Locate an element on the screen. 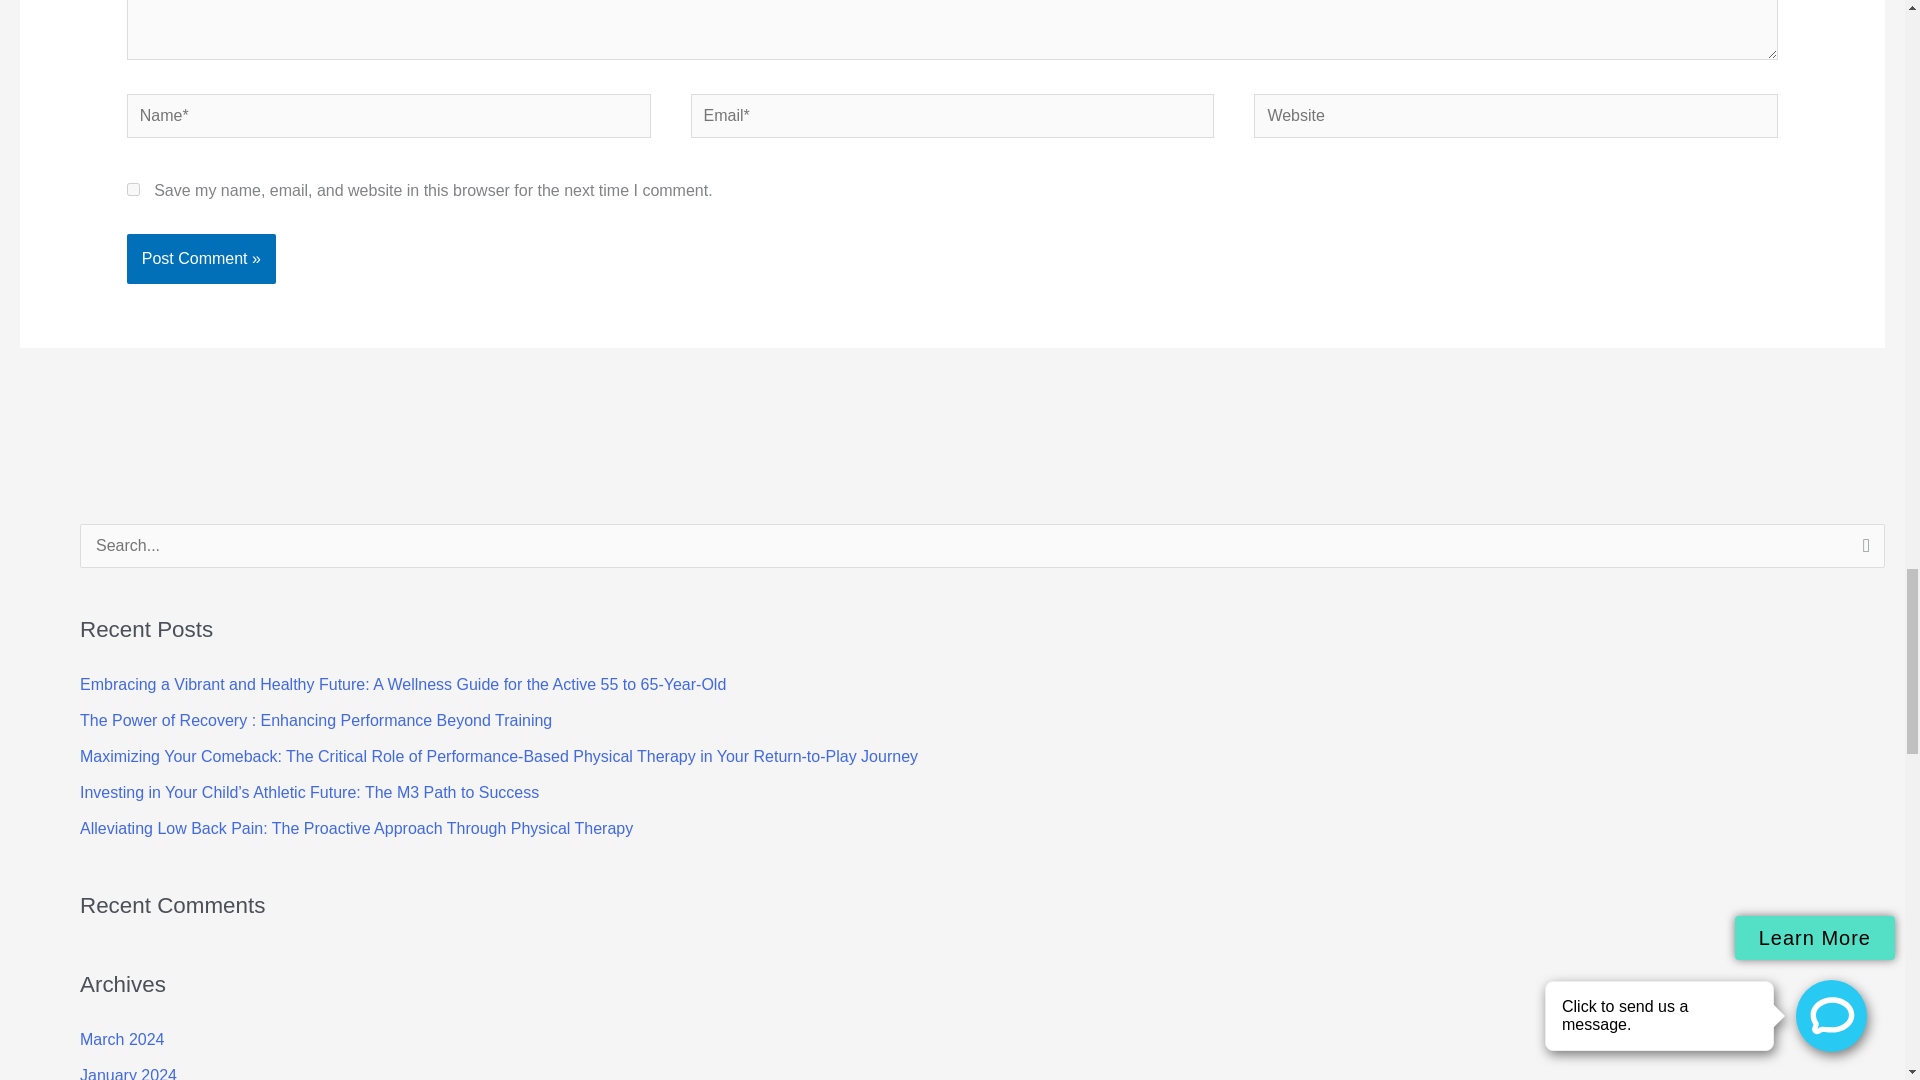 Image resolution: width=1920 pixels, height=1080 pixels. yes is located at coordinates (133, 188).